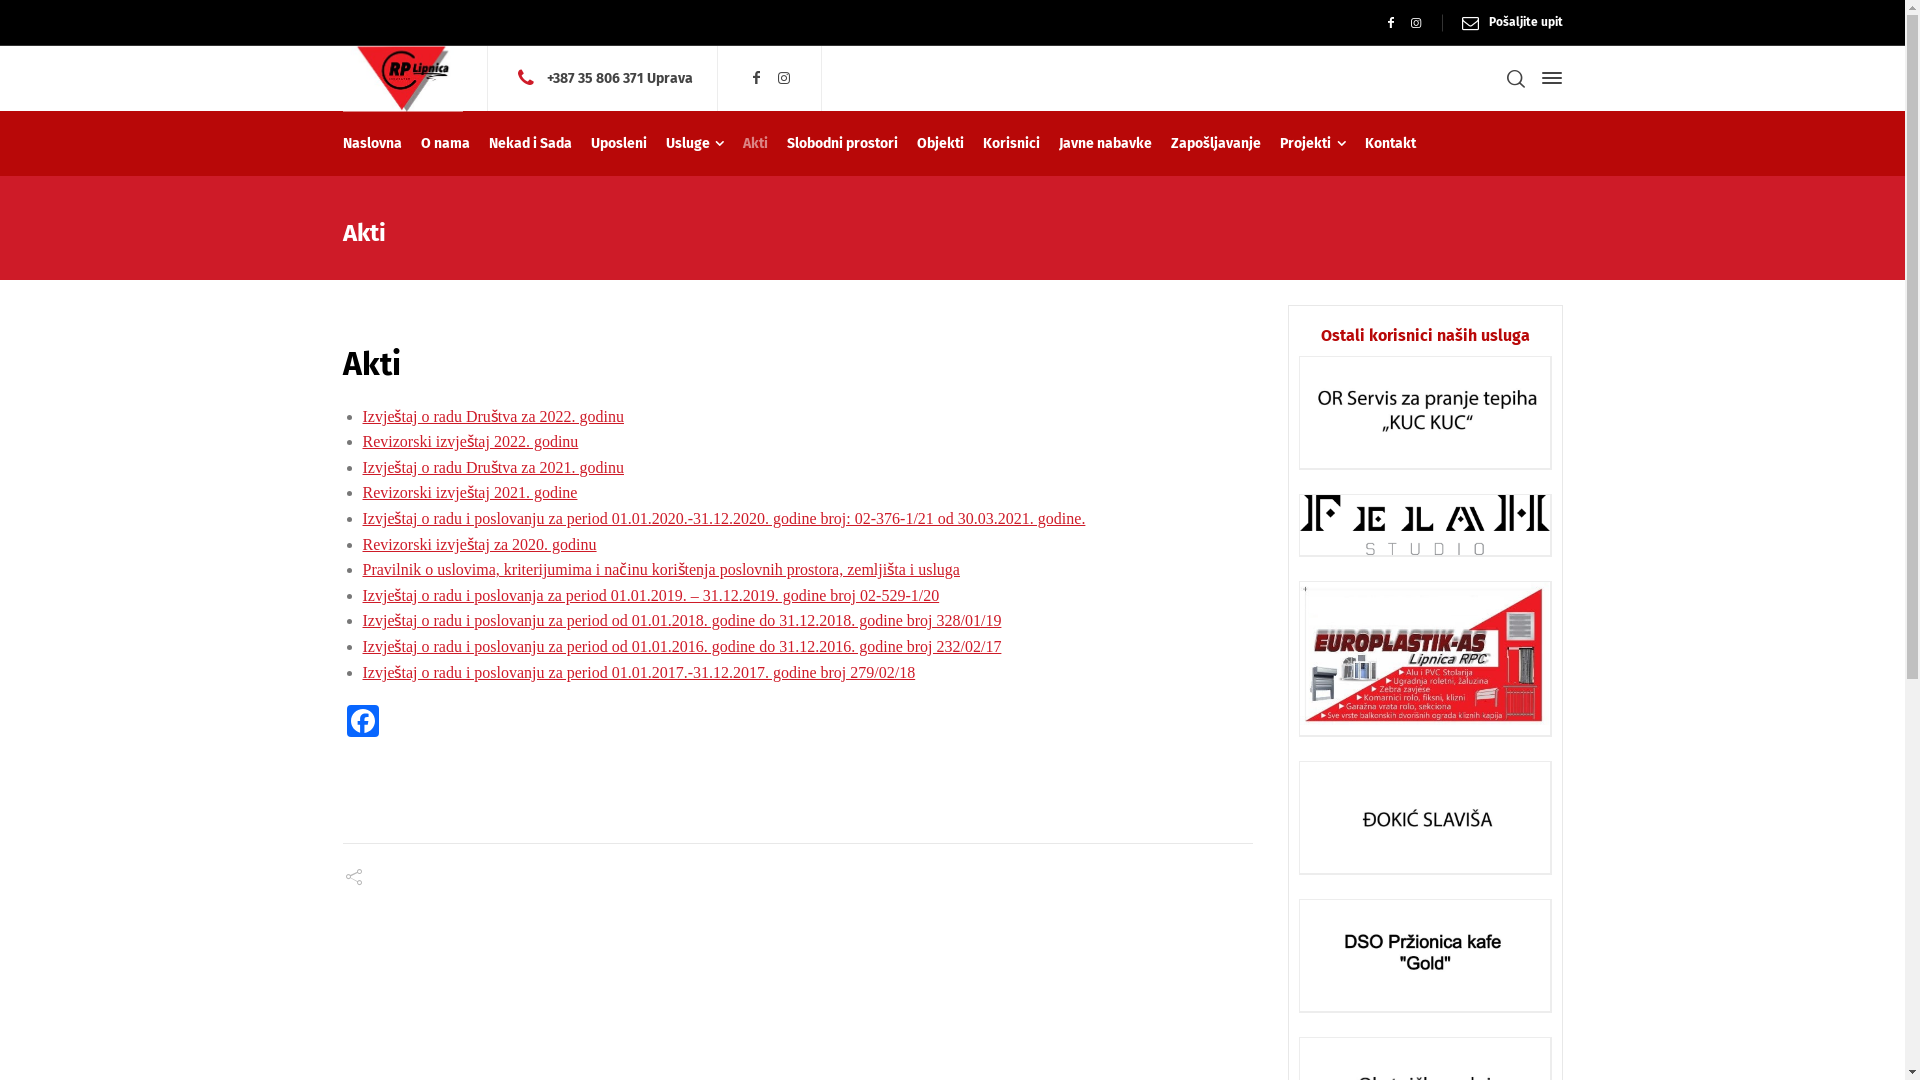  I want to click on +387 35 806 371 Uprava, so click(620, 78).